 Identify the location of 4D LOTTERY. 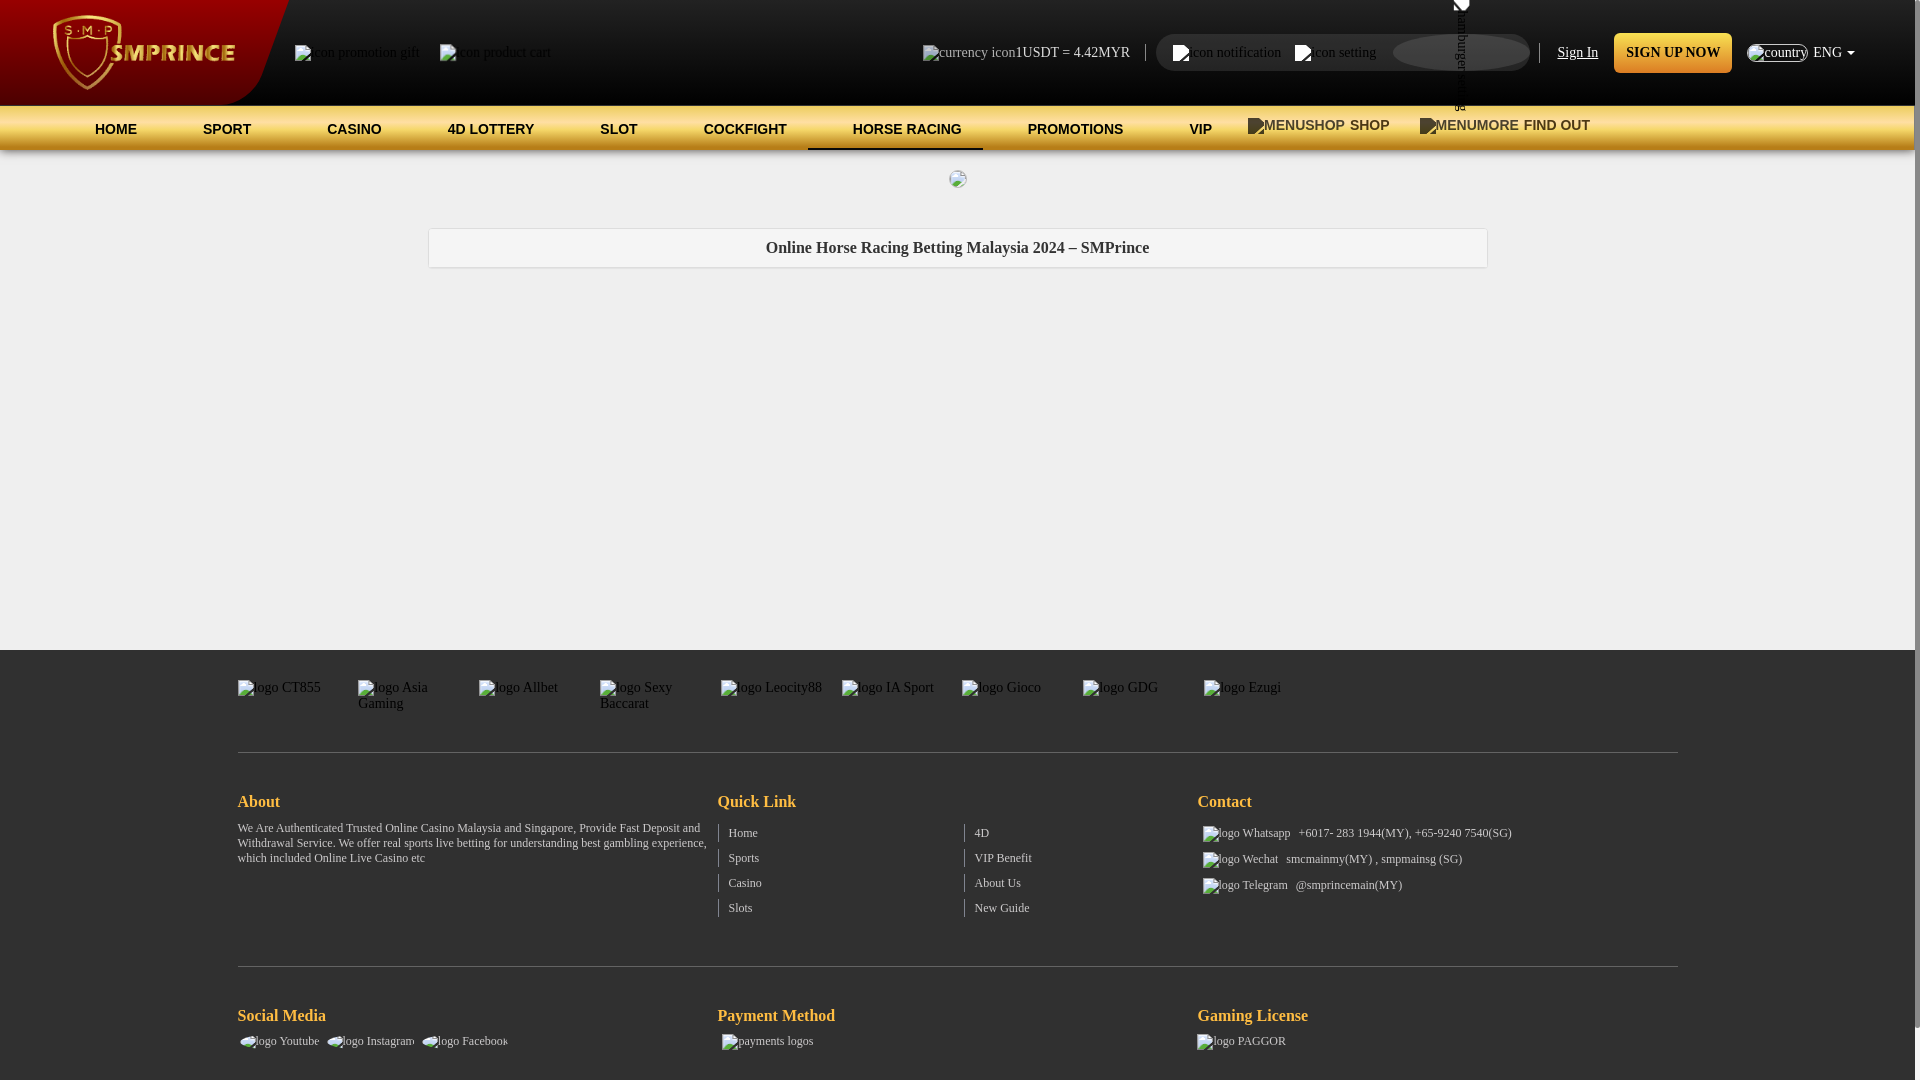
(480, 128).